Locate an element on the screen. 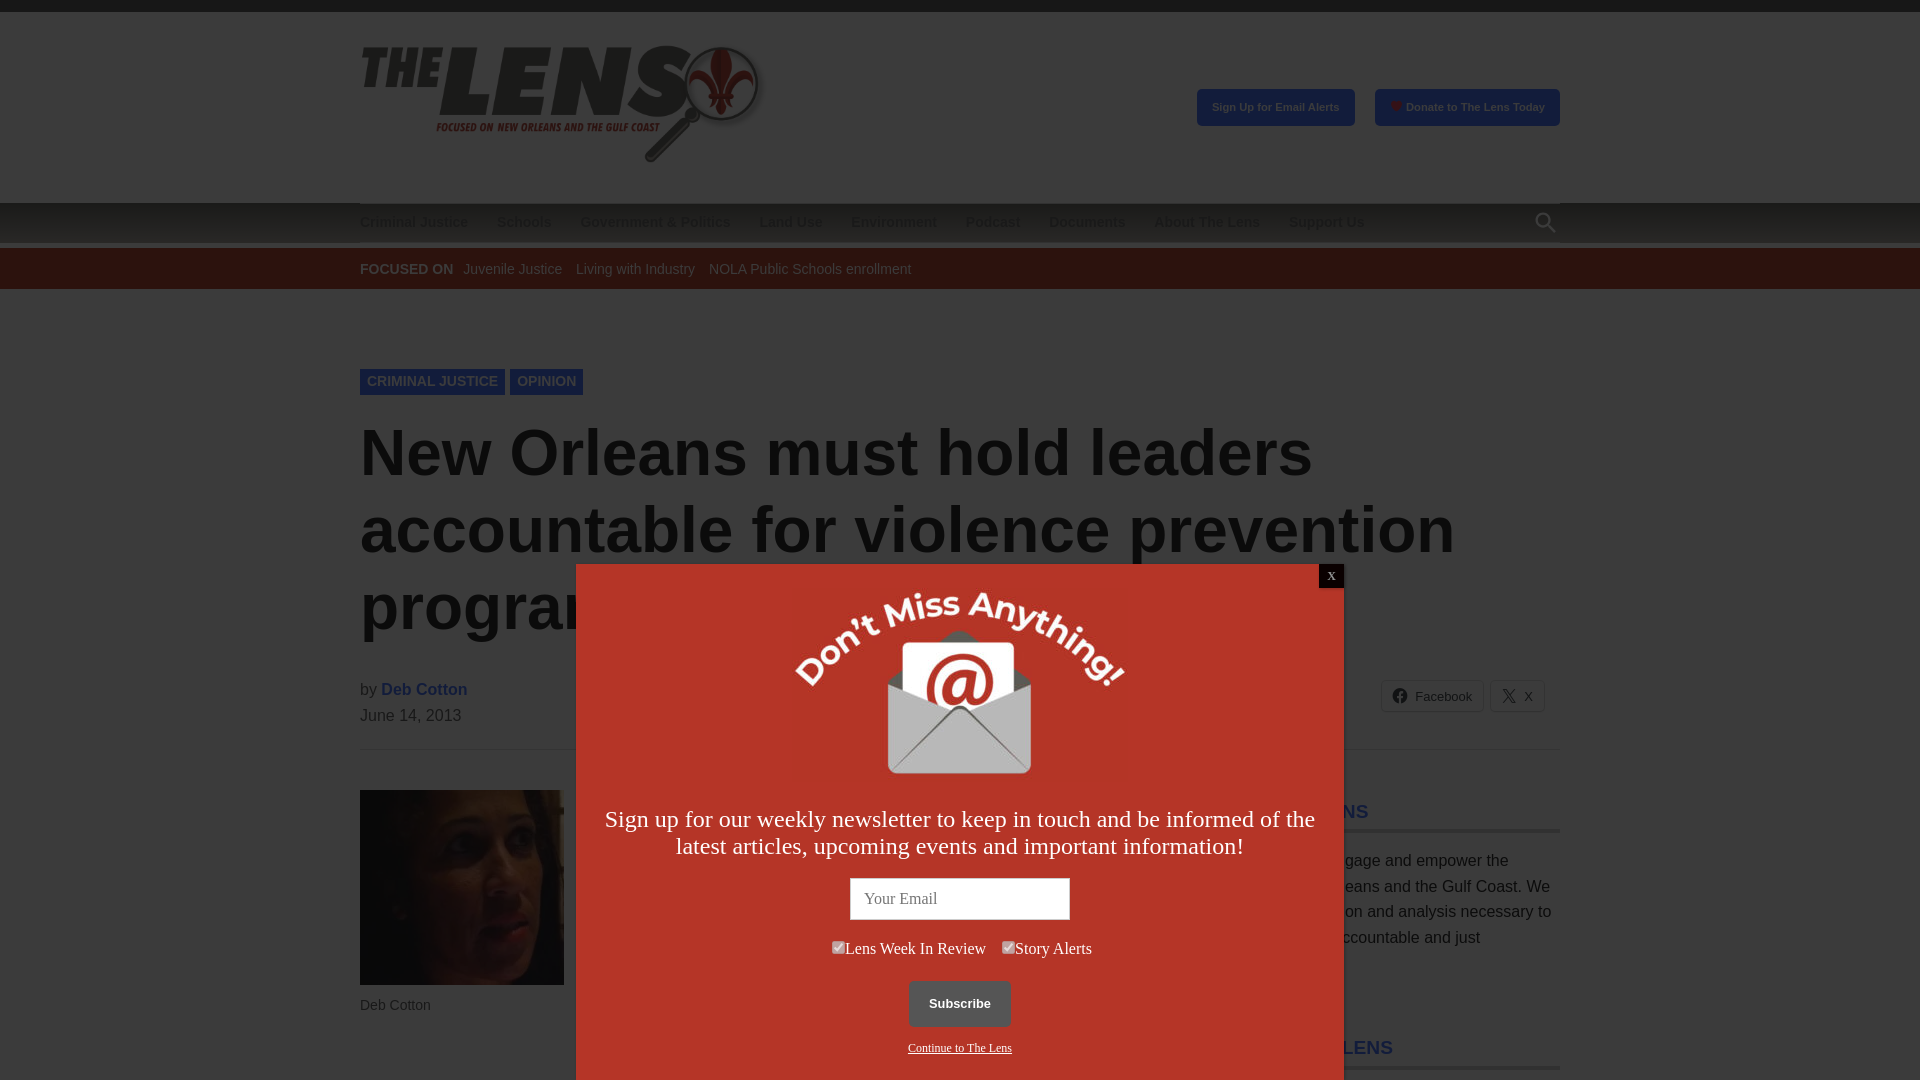  Podcast is located at coordinates (992, 222).